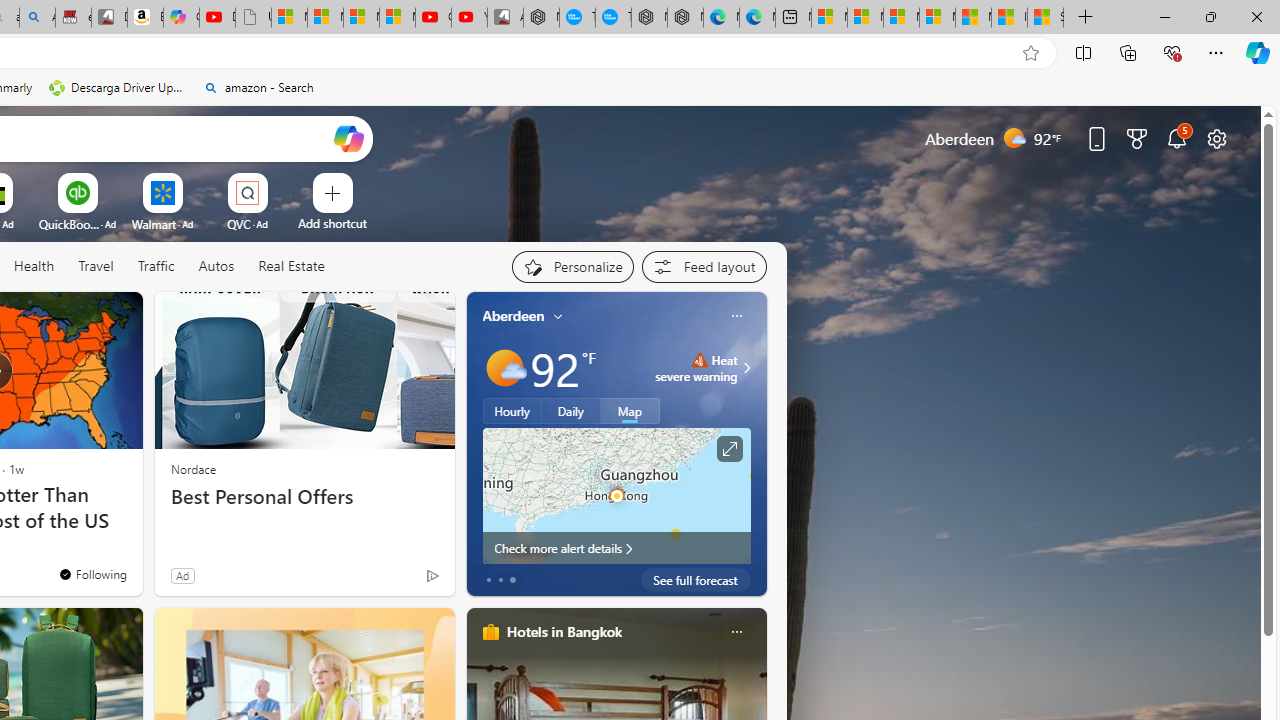 This screenshot has height=720, width=1280. I want to click on Health, so click(34, 267).